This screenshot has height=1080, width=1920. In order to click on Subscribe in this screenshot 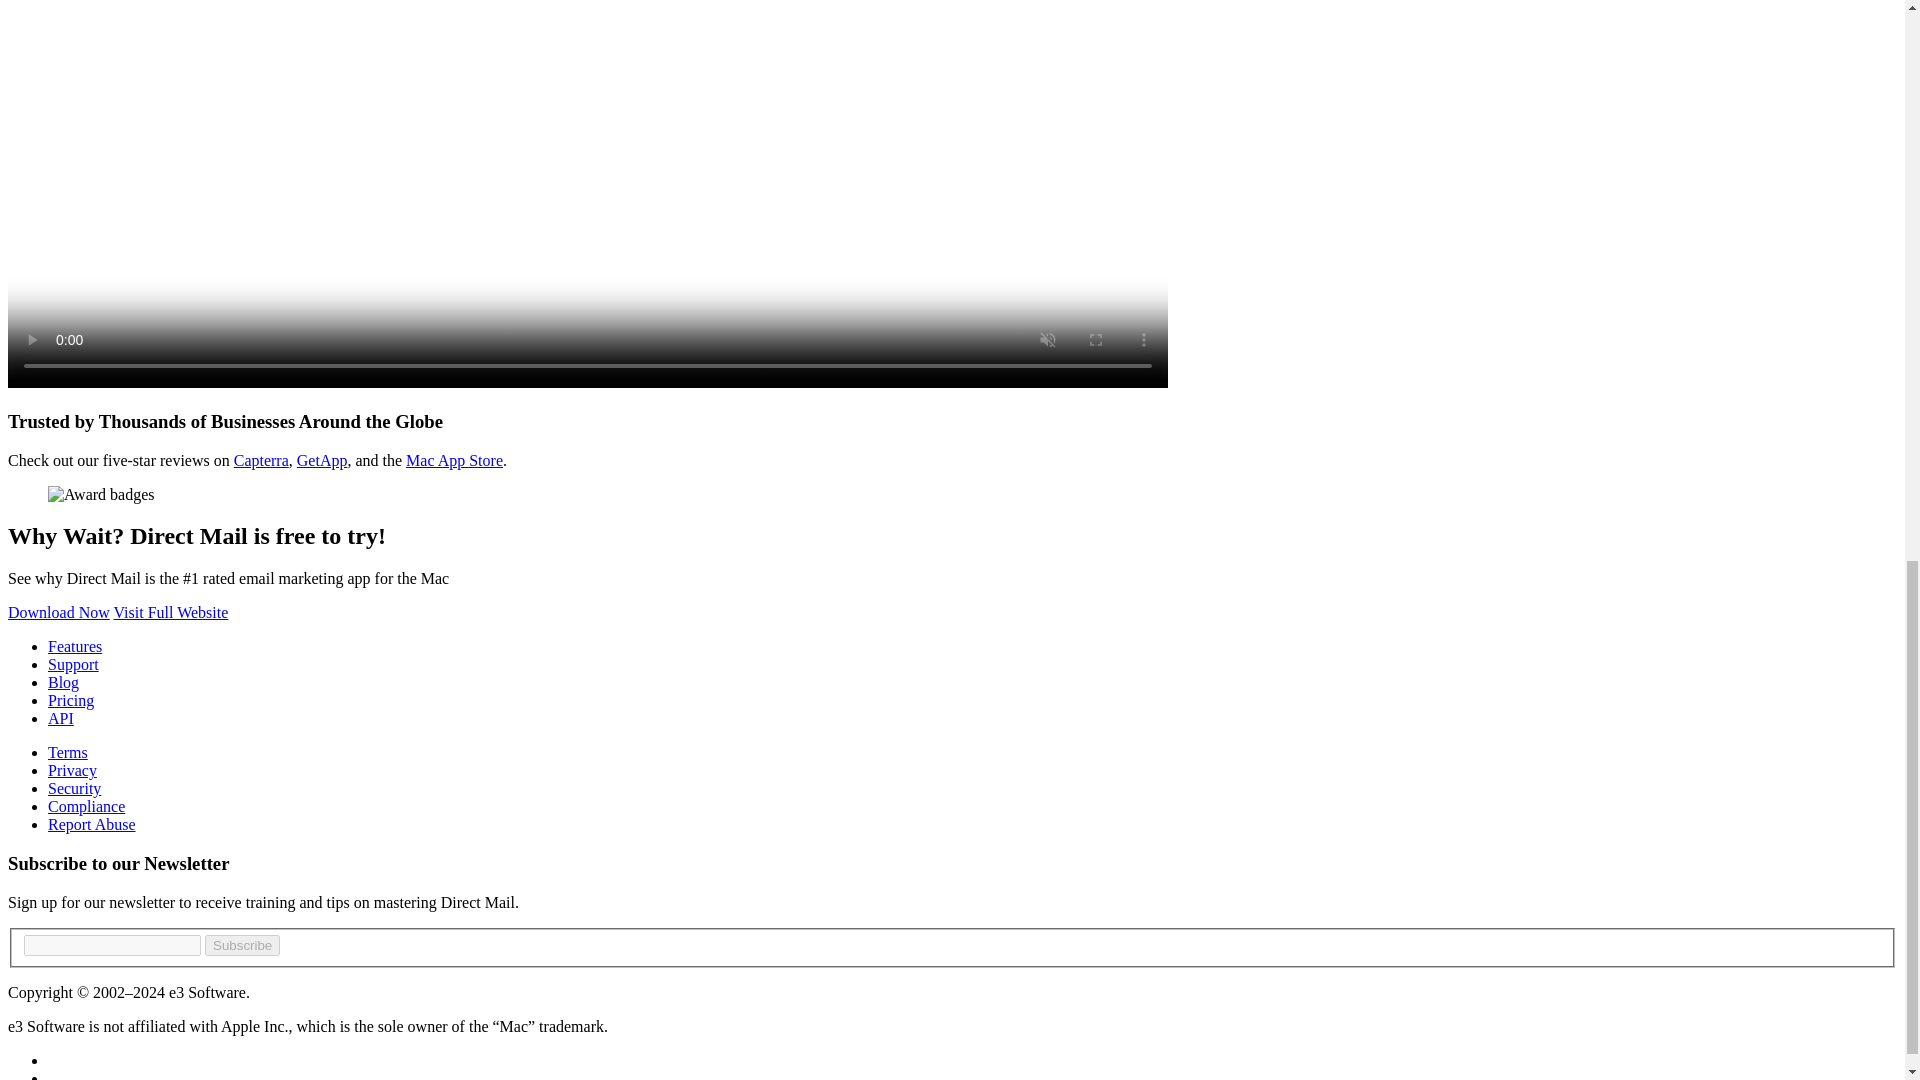, I will do `click(242, 945)`.